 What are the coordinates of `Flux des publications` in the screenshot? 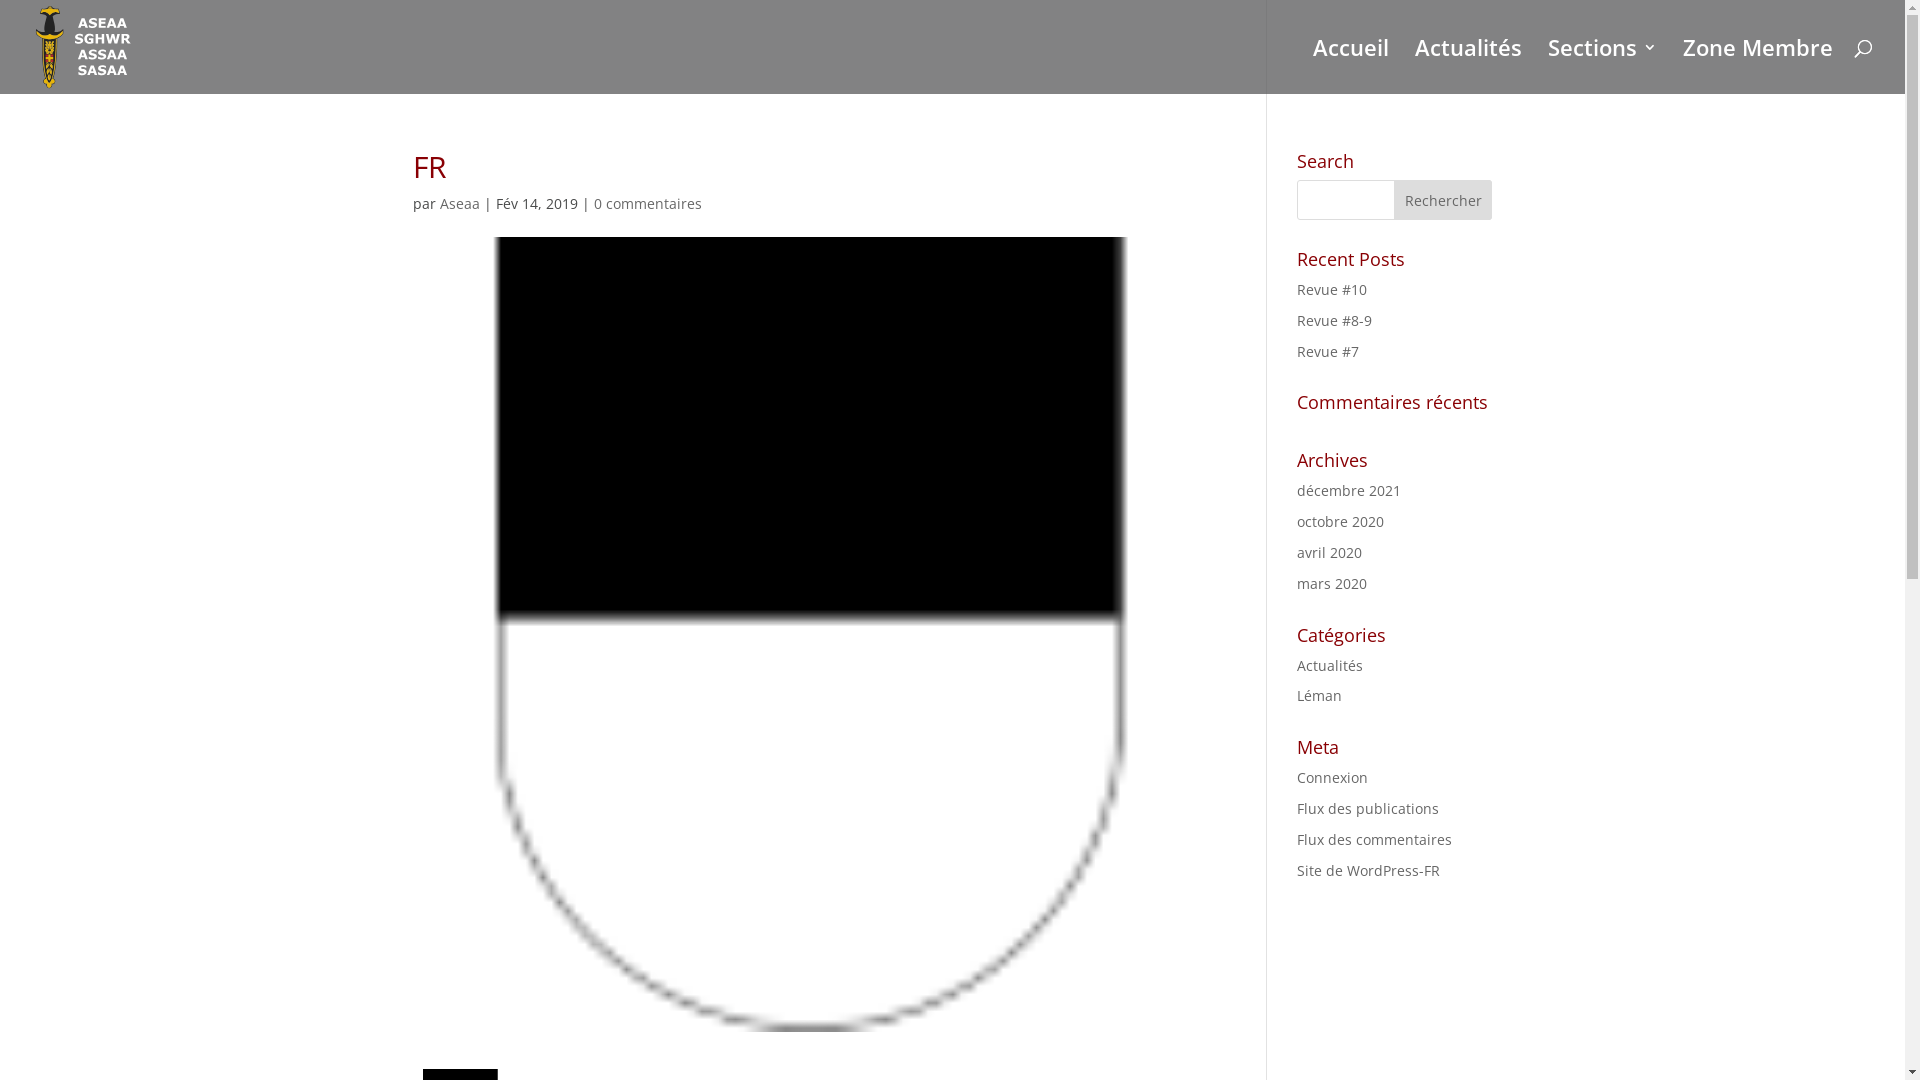 It's located at (1368, 808).